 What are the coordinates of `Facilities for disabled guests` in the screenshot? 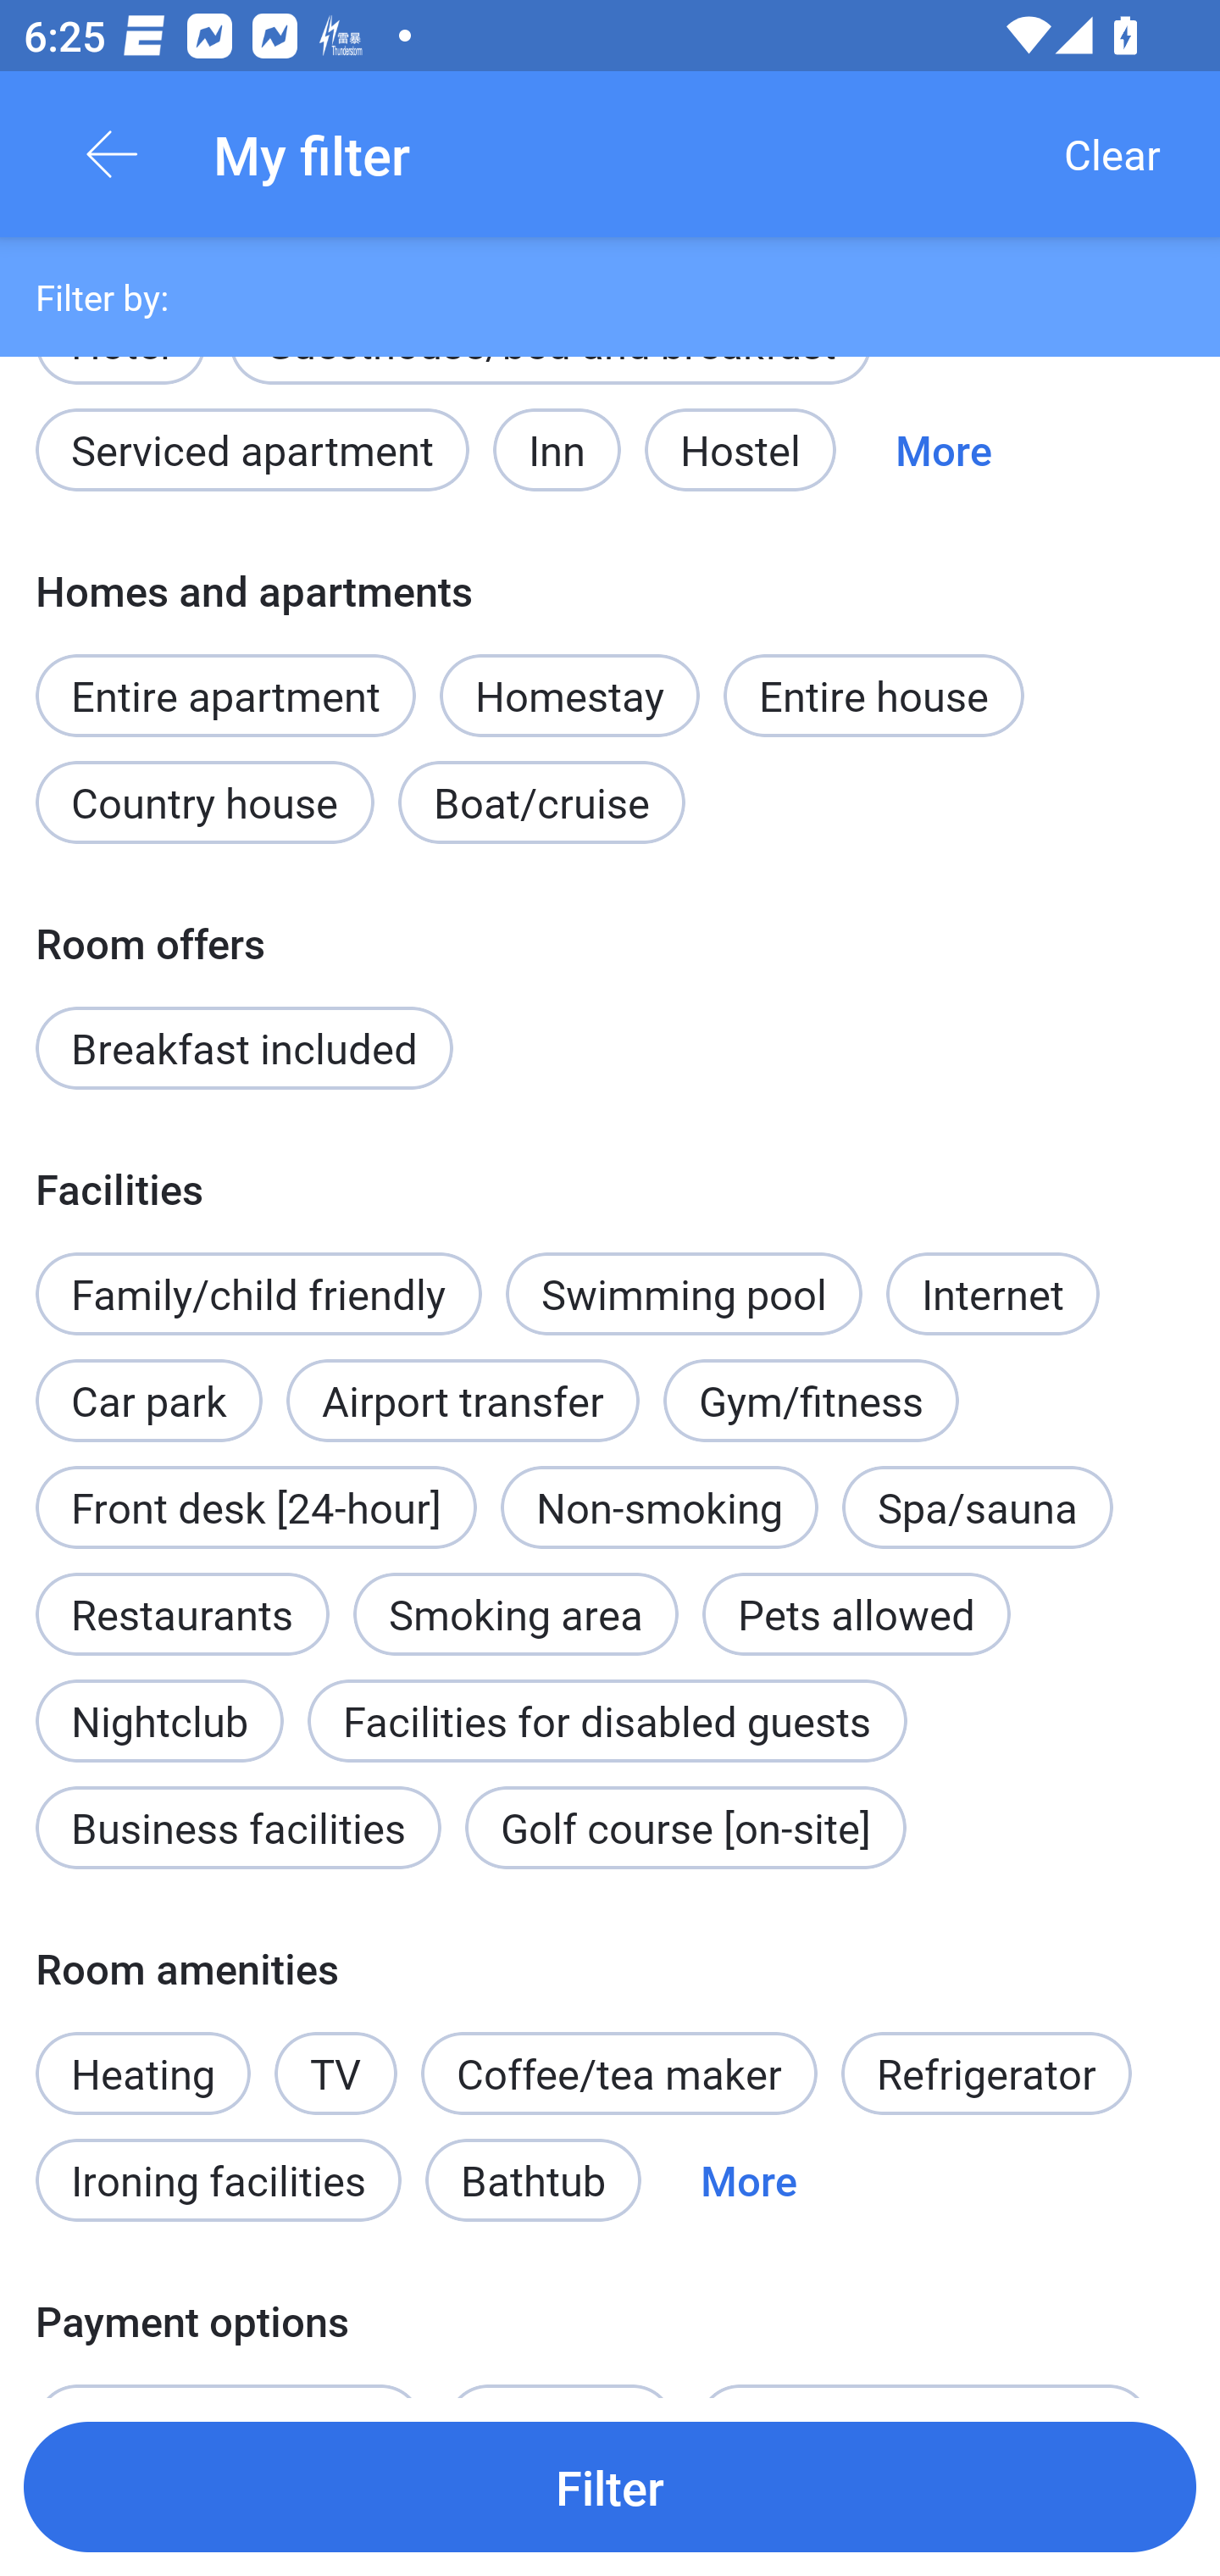 It's located at (607, 1720).